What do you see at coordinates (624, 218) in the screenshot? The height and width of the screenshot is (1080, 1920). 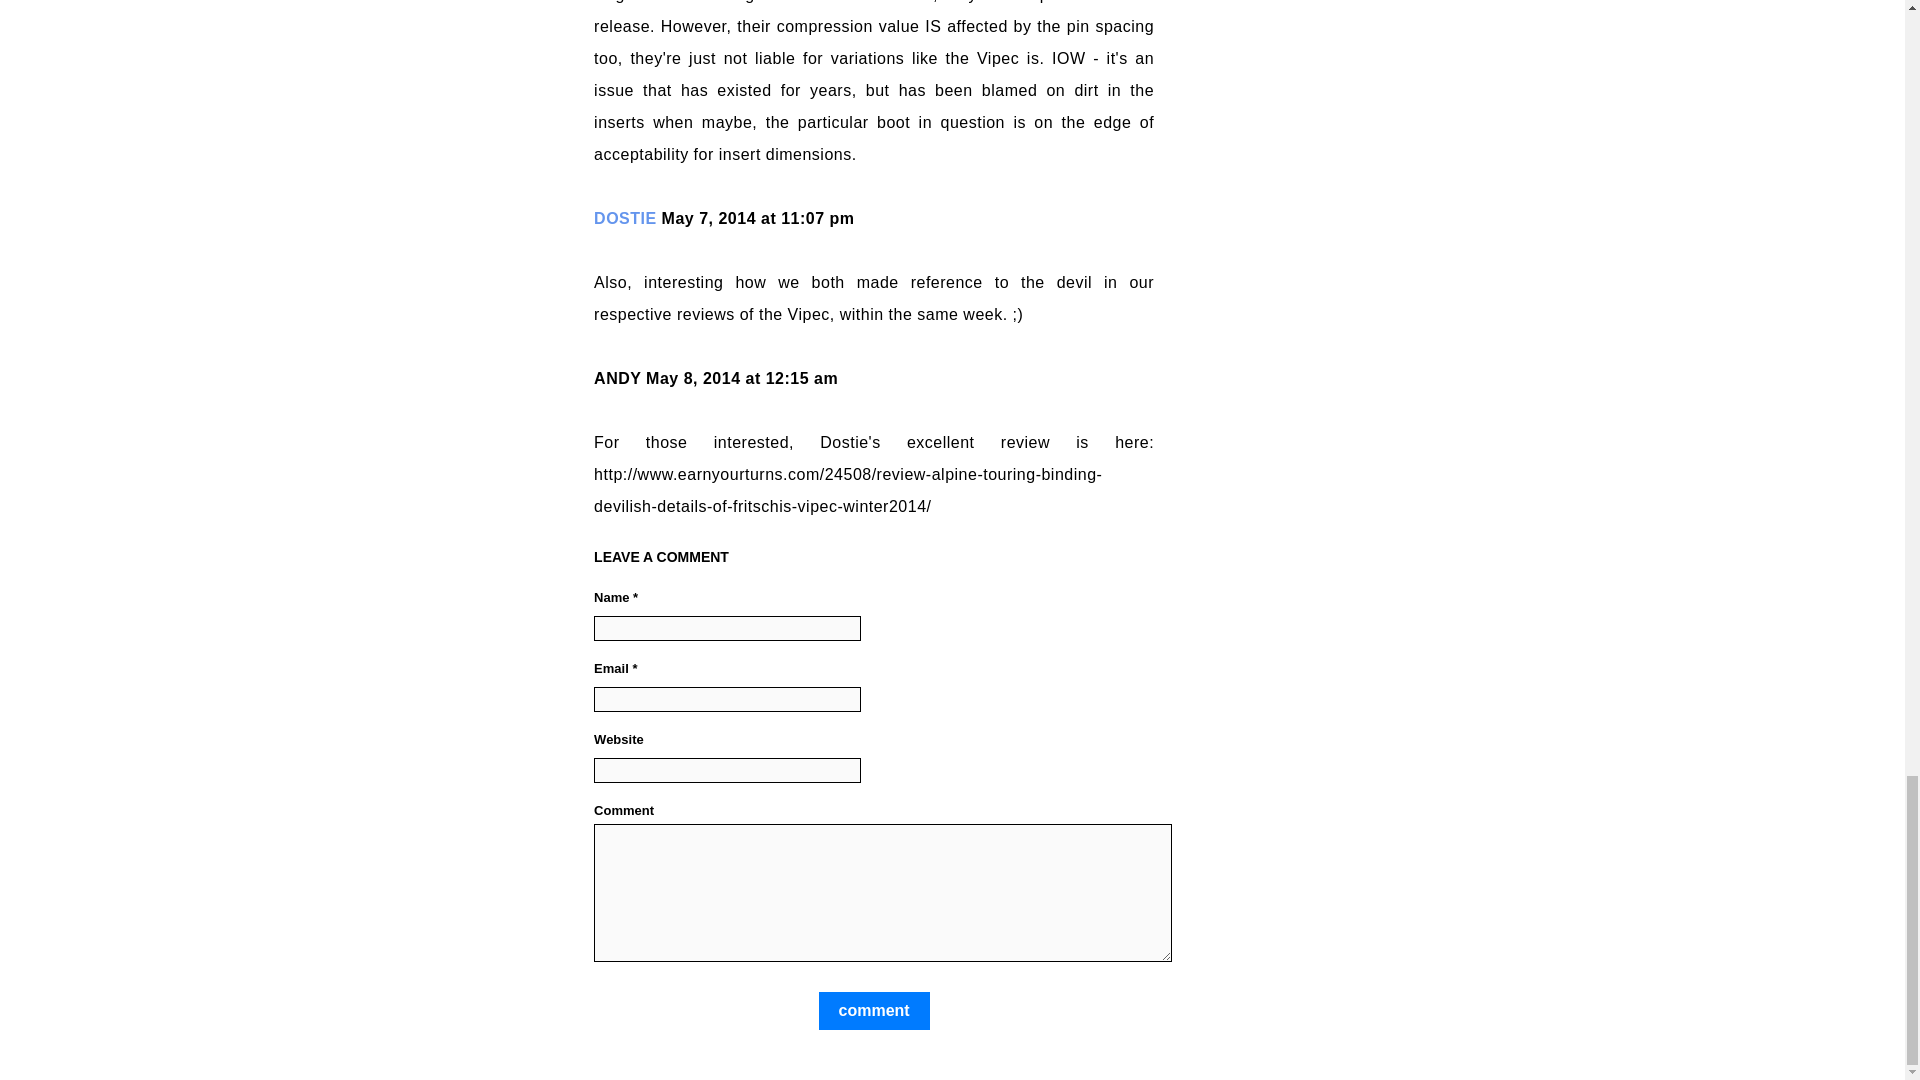 I see `DOSTIE` at bounding box center [624, 218].